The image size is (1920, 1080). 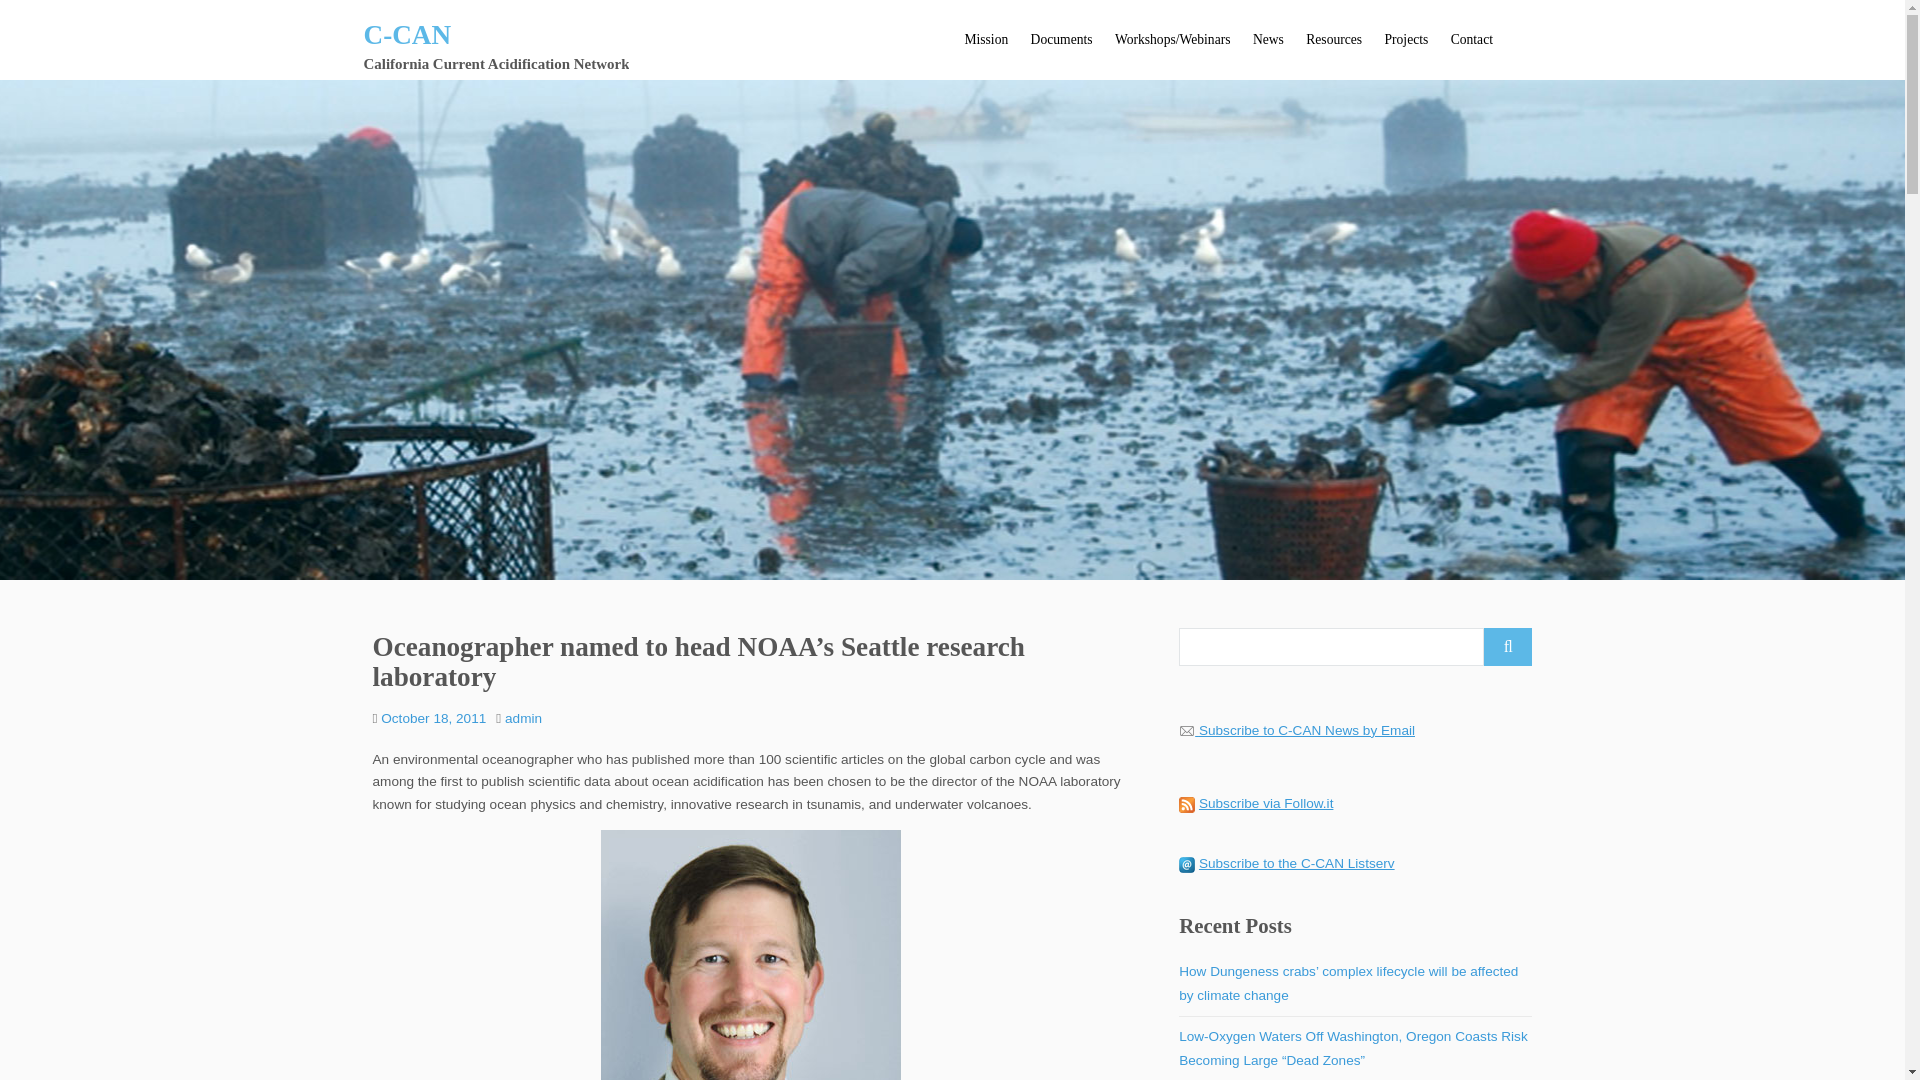 I want to click on Subscribe to C-CAN News by Email, so click(x=1306, y=730).